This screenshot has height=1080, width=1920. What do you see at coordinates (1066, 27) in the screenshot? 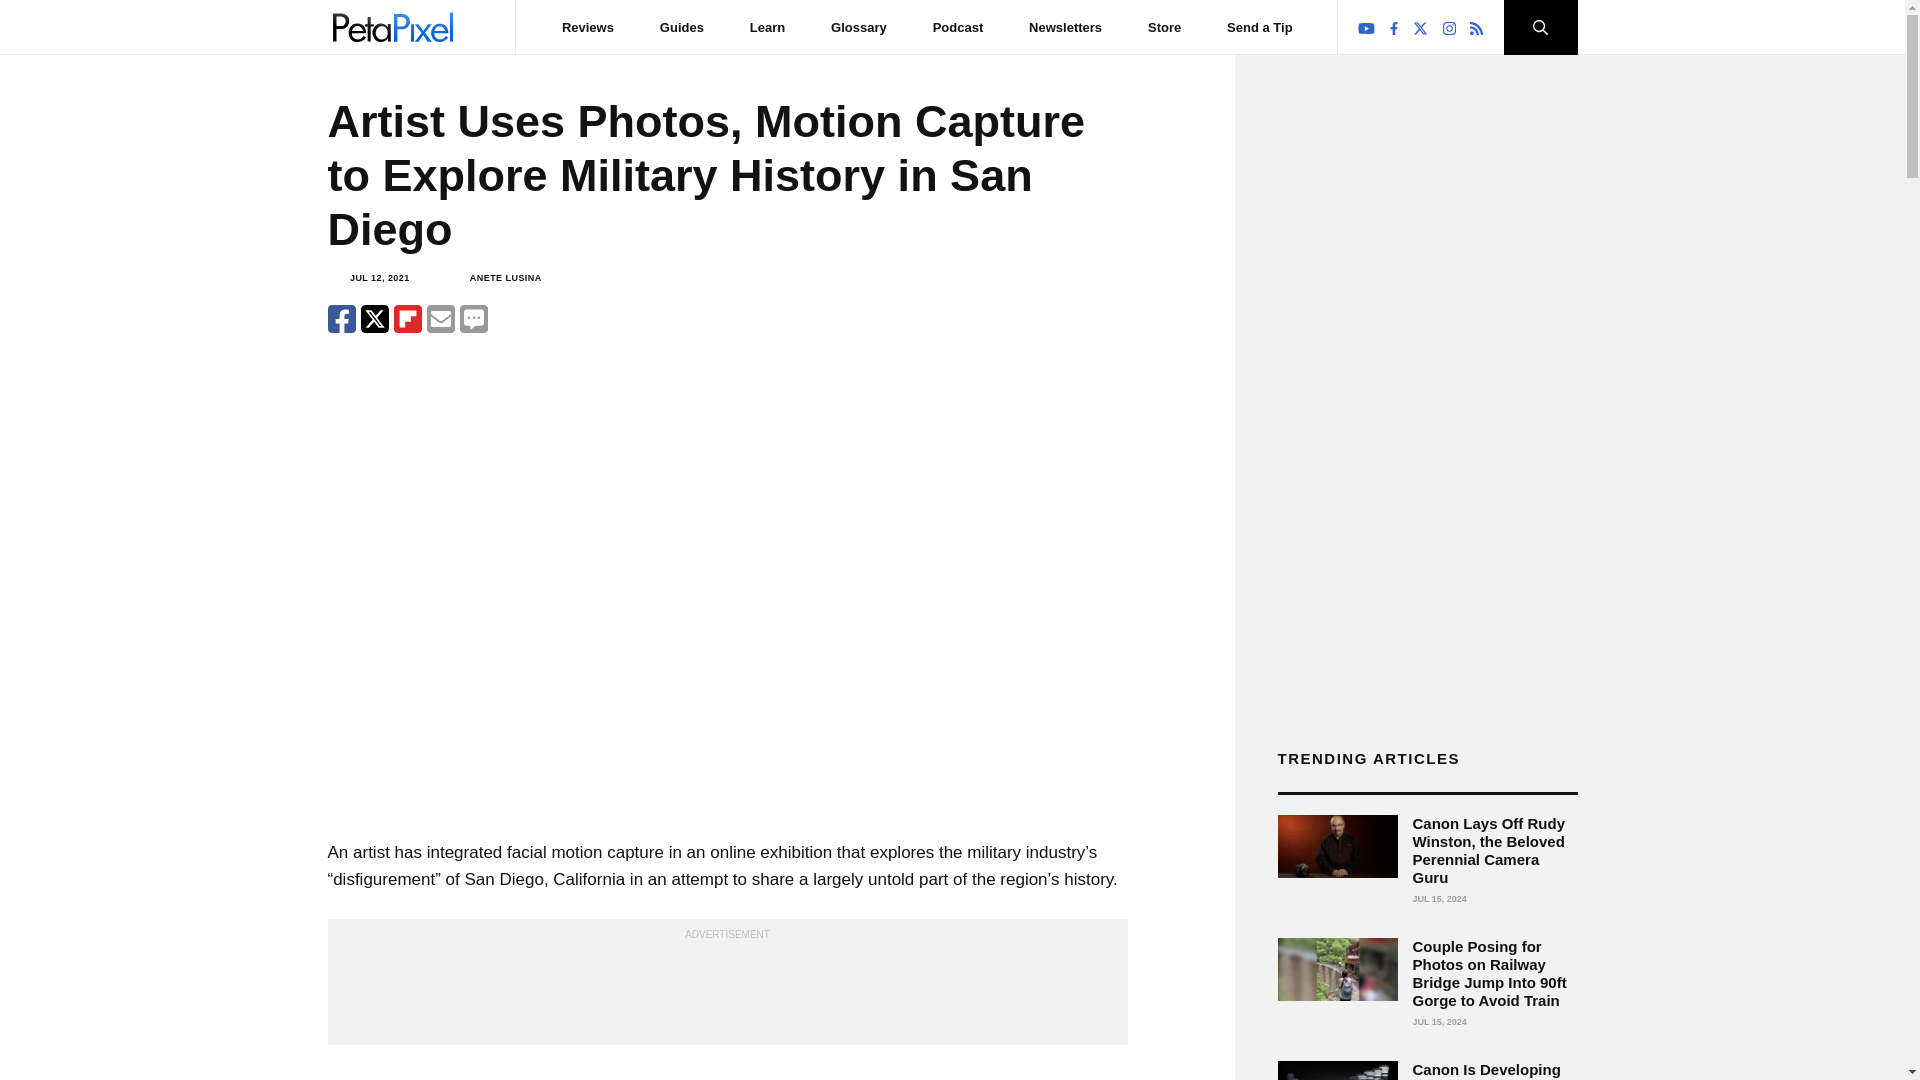
I see `Newsletters` at bounding box center [1066, 27].